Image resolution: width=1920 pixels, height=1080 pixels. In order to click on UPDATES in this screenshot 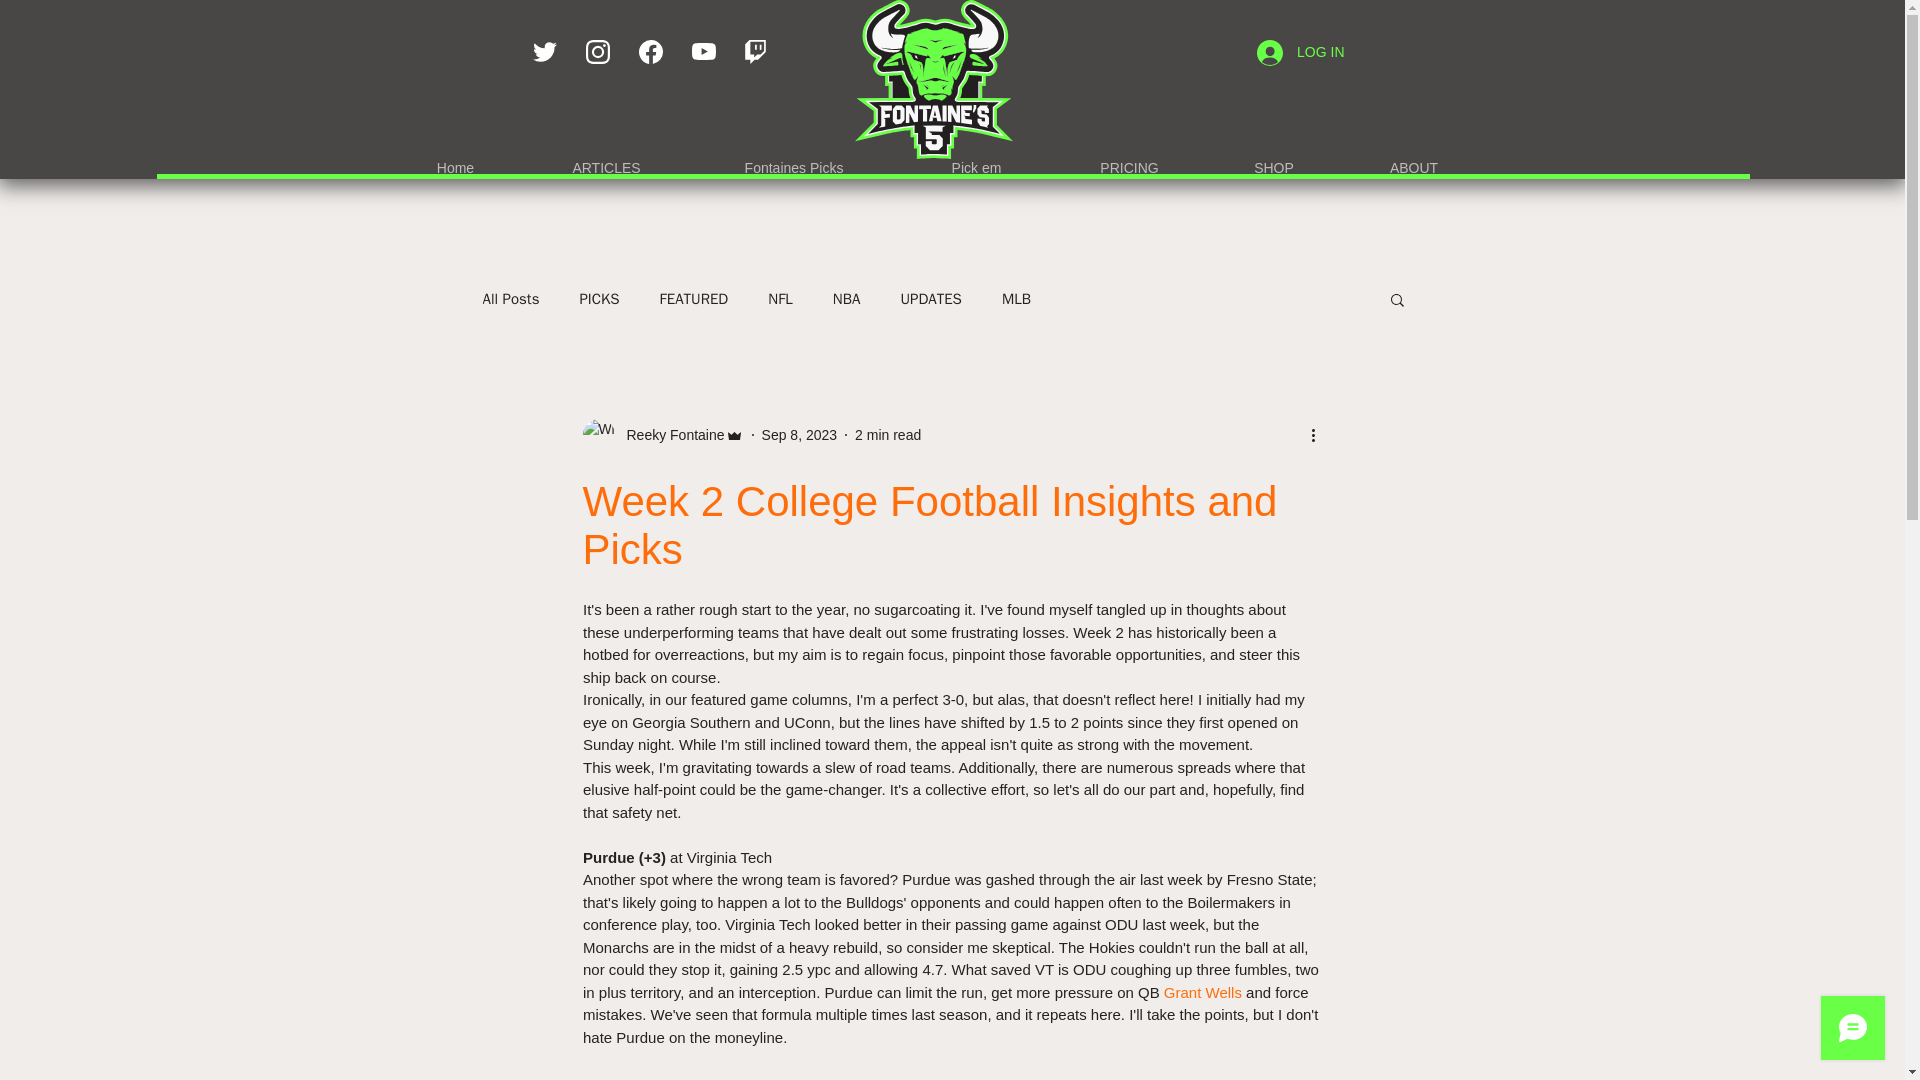, I will do `click(930, 299)`.